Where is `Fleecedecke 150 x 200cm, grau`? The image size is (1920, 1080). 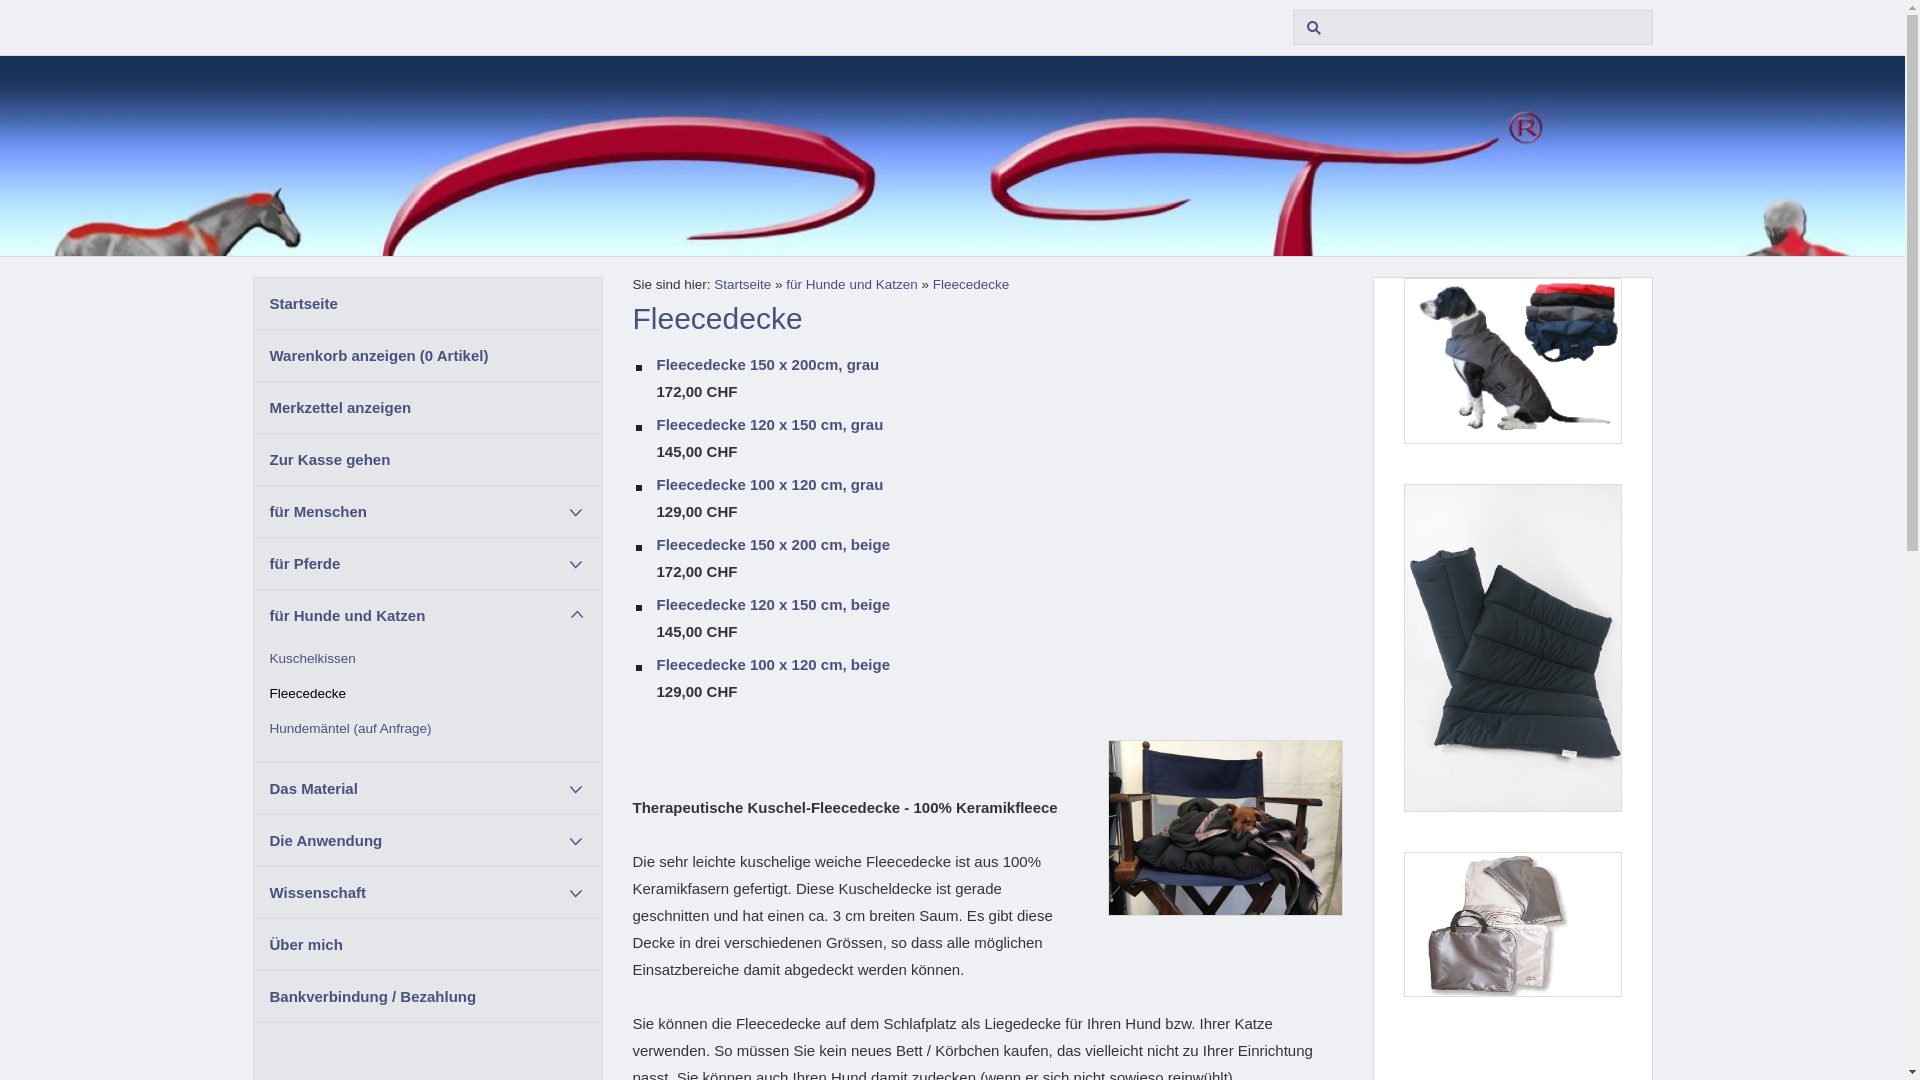
Fleecedecke 150 x 200cm, grau is located at coordinates (999, 364).